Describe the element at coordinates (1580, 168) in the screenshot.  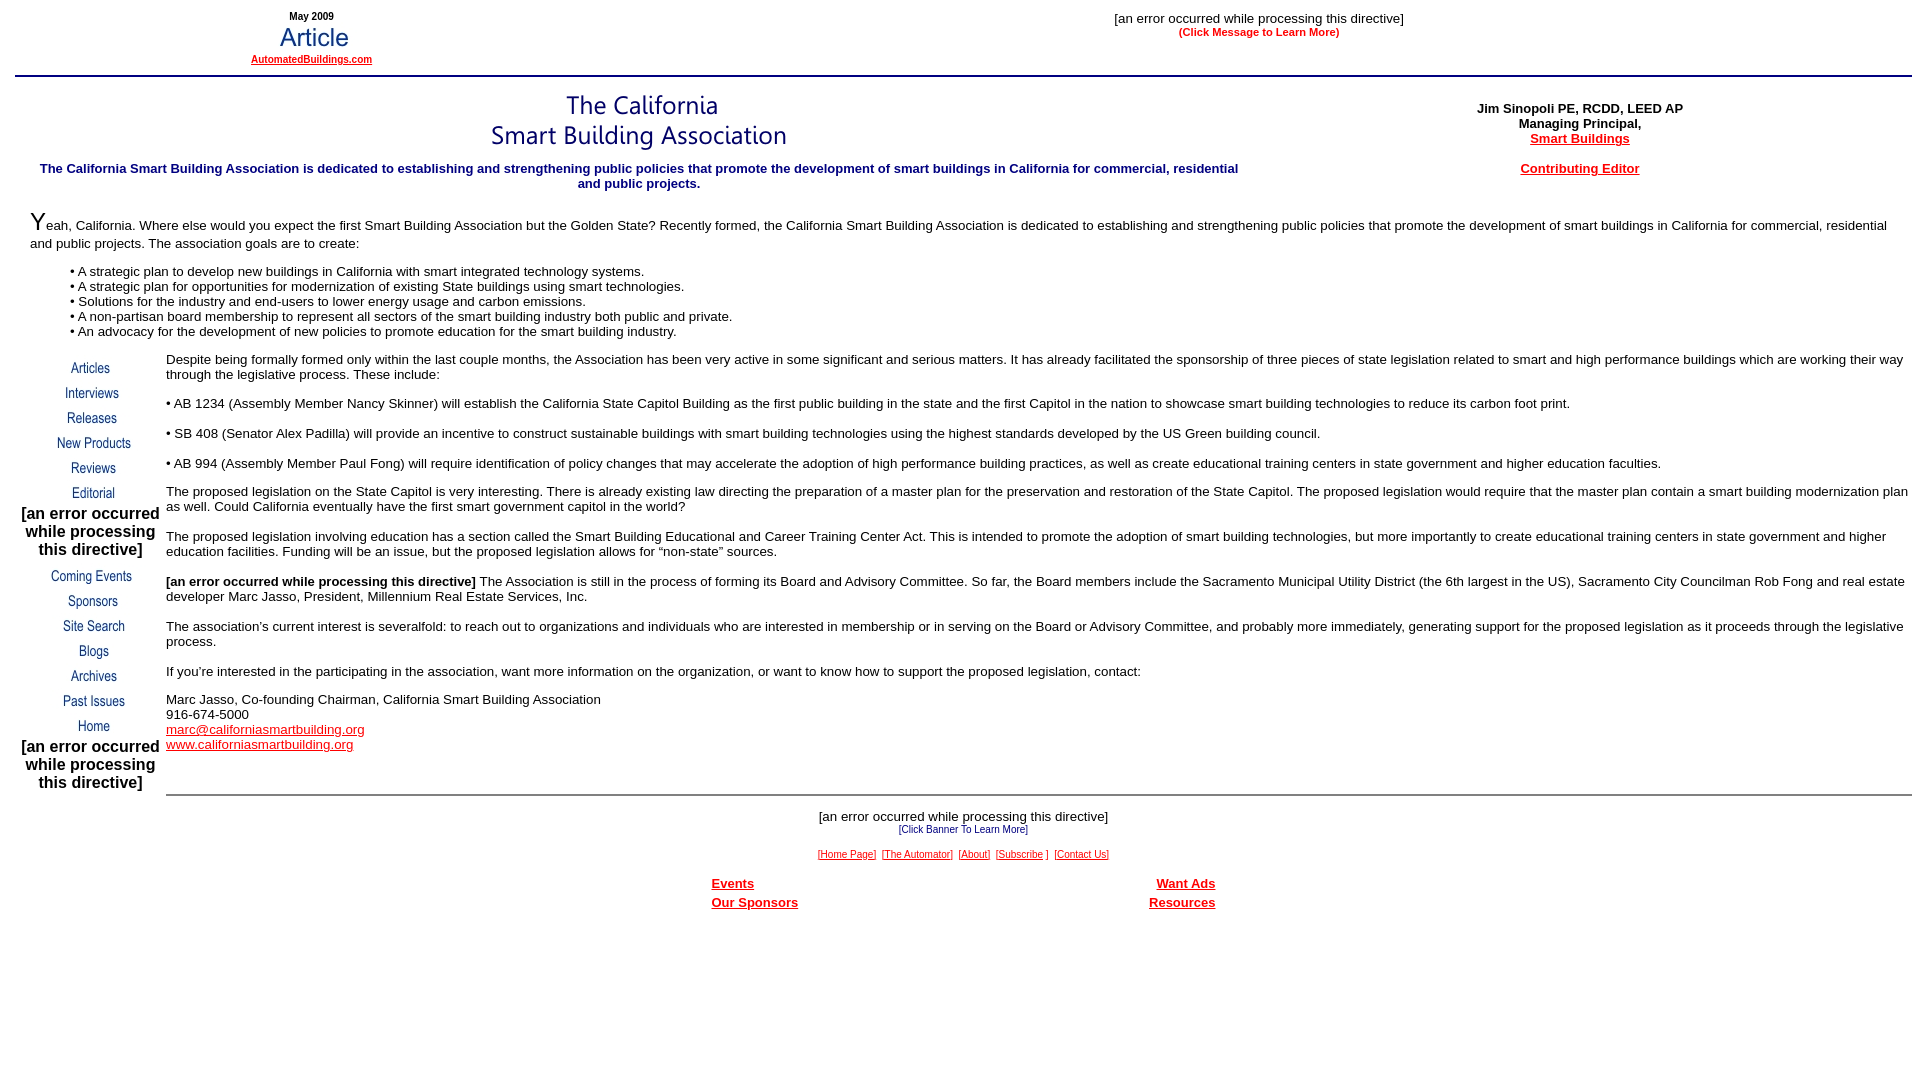
I see `Contributing Editor` at that location.